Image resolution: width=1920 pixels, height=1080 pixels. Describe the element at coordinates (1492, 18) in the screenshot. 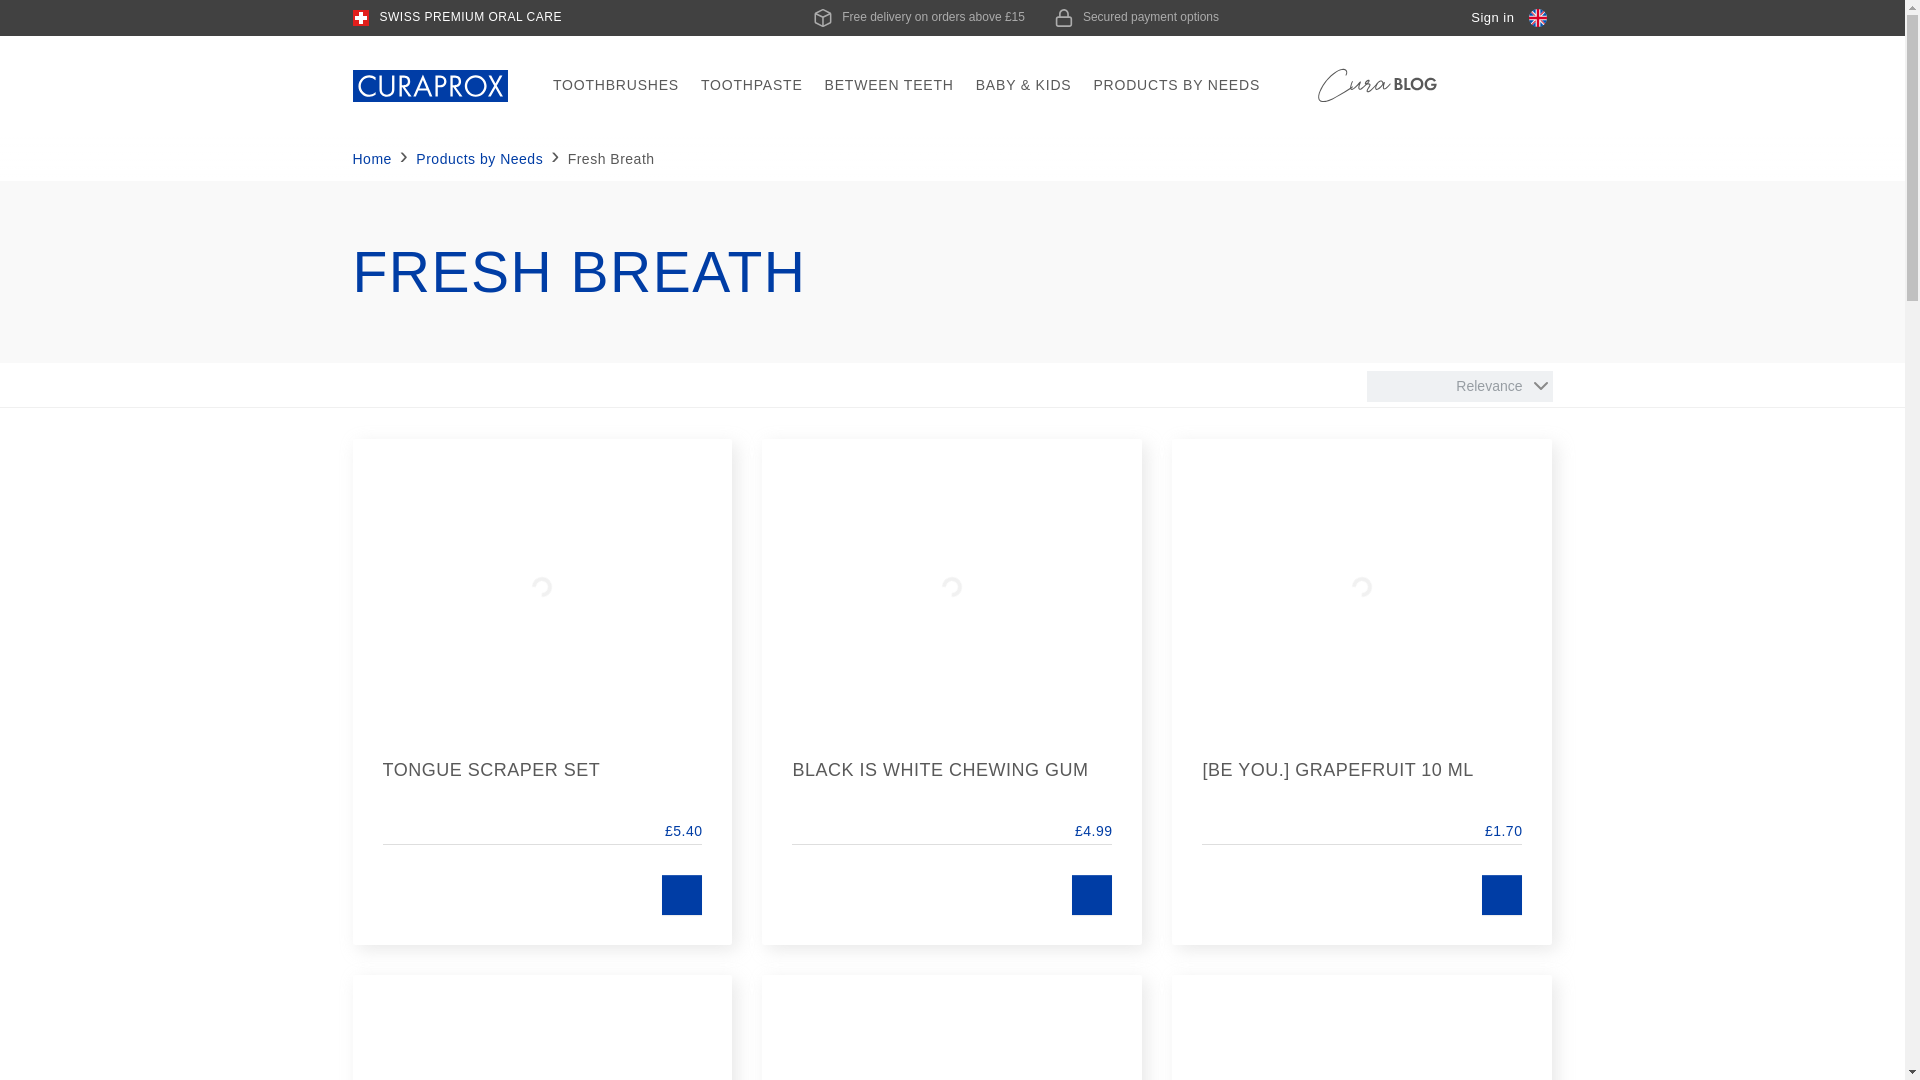

I see `Sign in` at that location.